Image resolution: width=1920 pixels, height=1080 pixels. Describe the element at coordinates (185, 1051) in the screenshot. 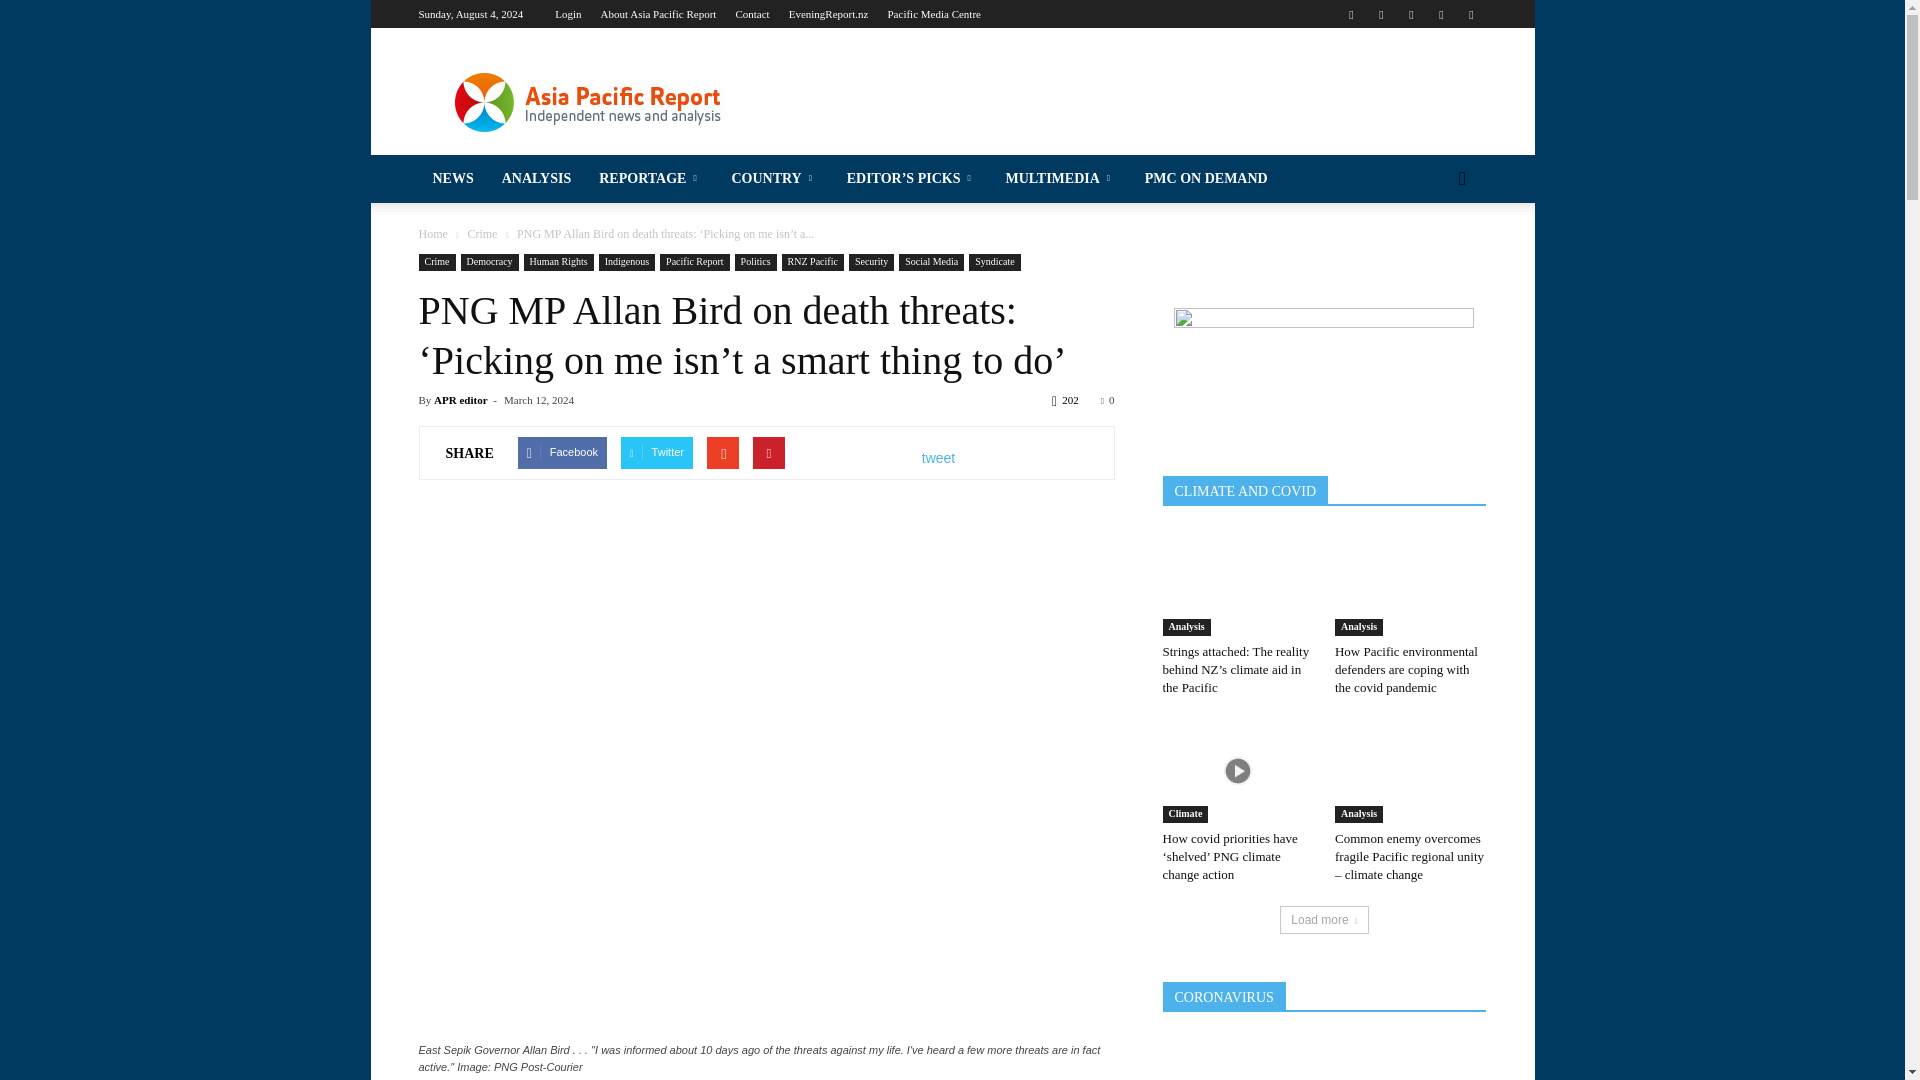

I see `Timor-Leste` at that location.